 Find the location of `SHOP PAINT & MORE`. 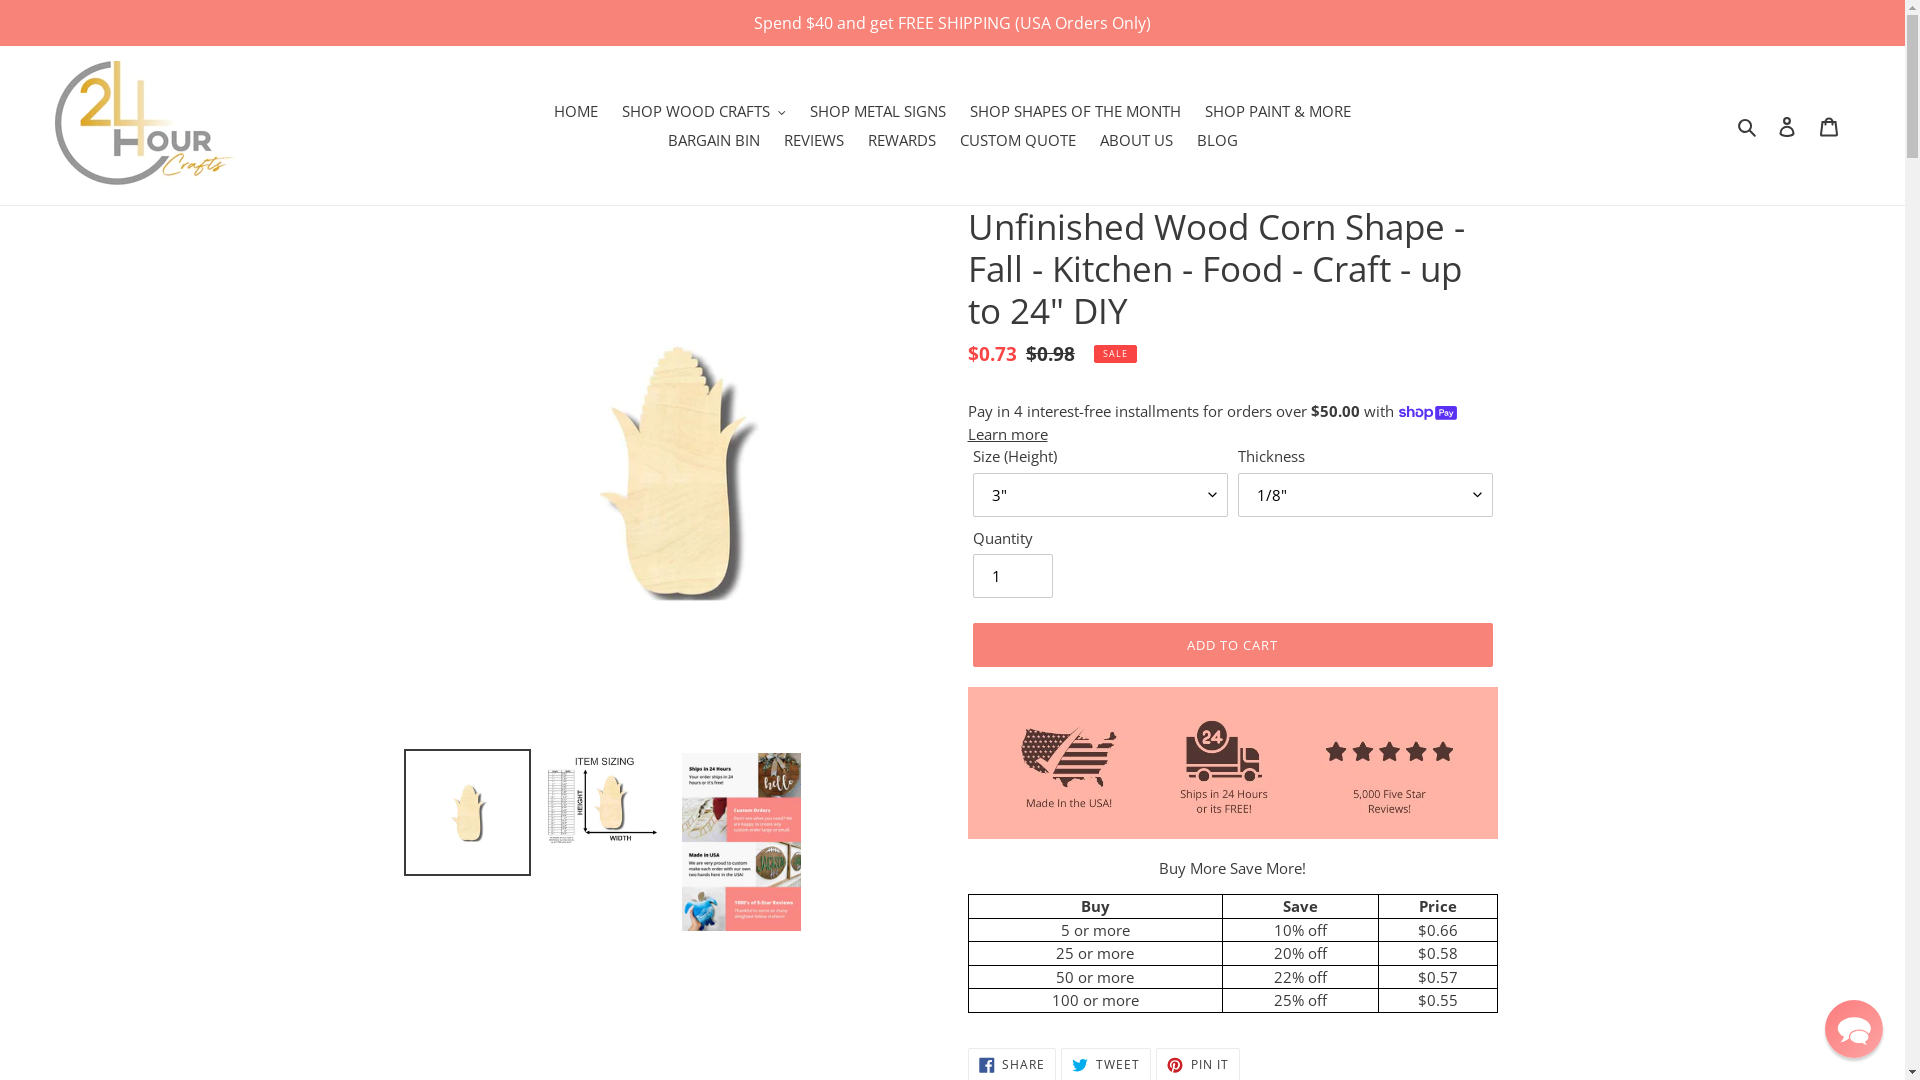

SHOP PAINT & MORE is located at coordinates (1278, 112).